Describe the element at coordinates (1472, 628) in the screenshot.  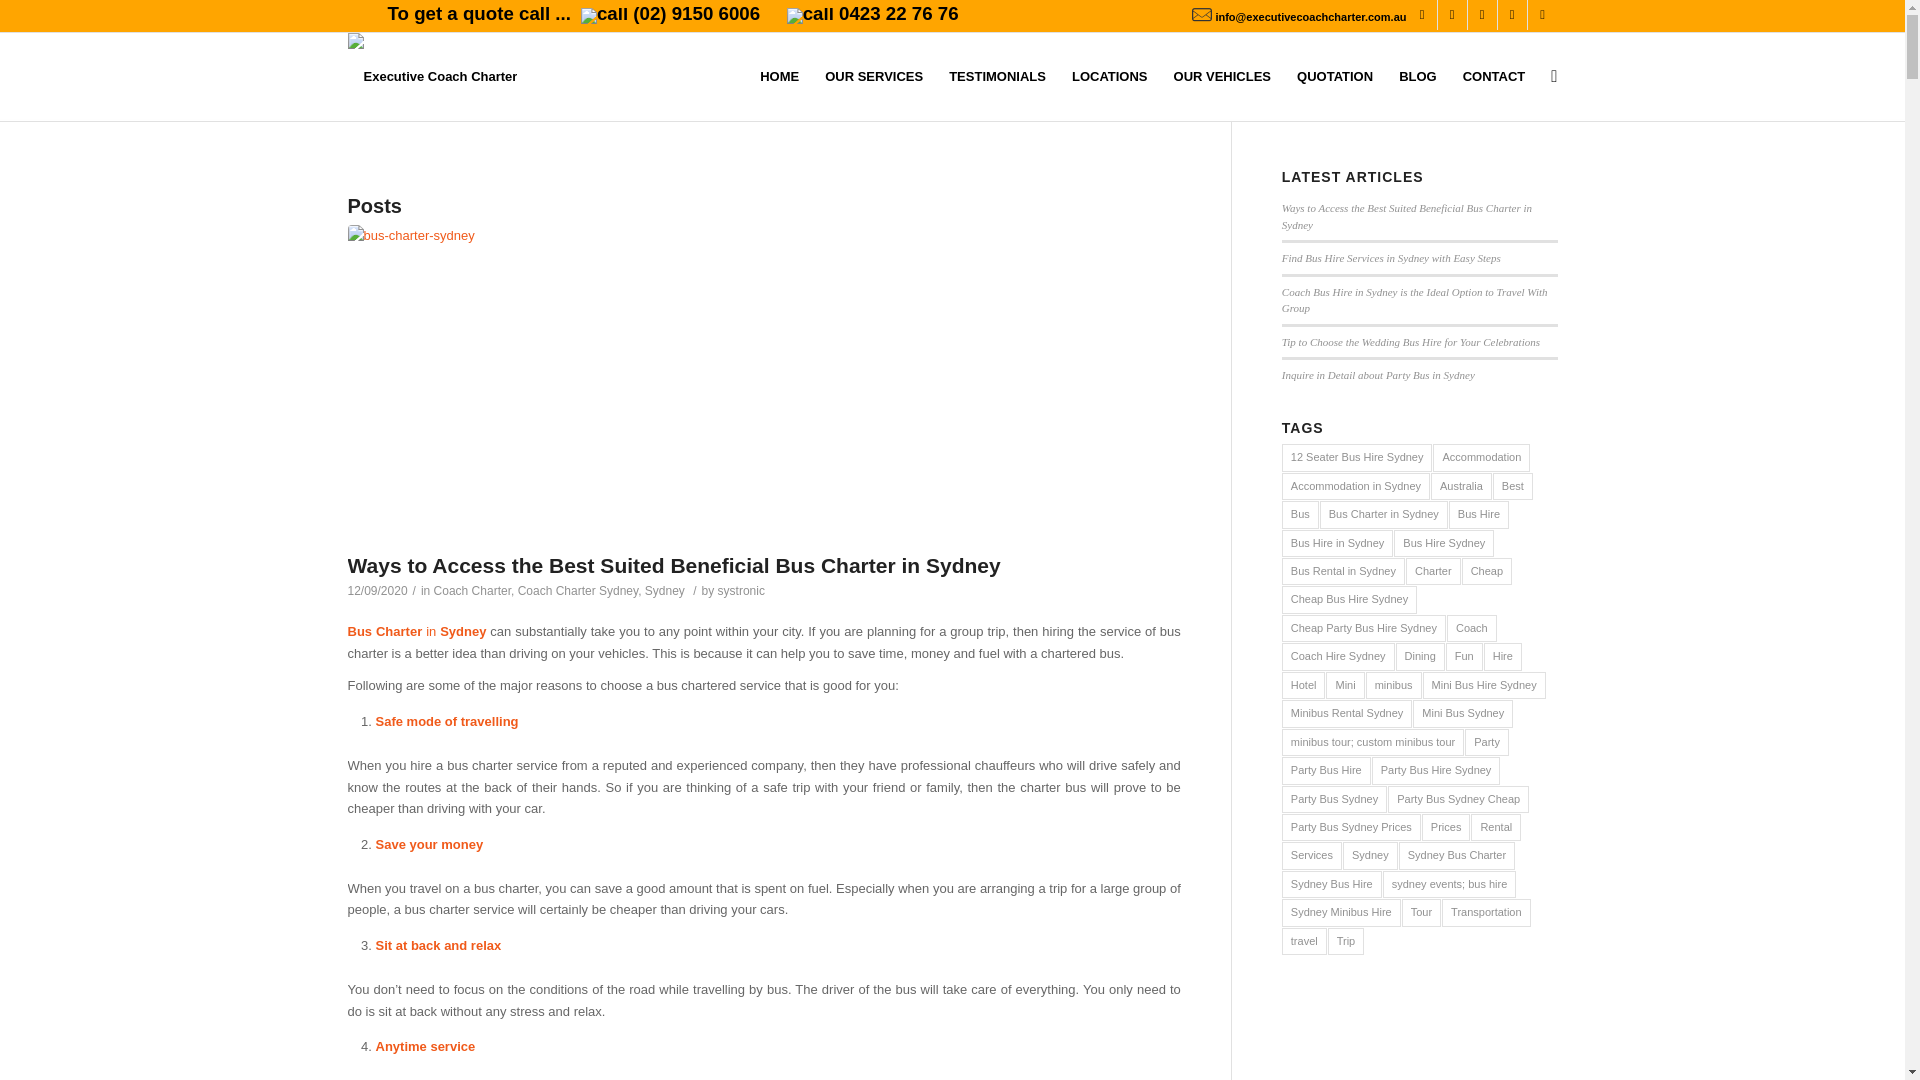
I see `Coach` at that location.